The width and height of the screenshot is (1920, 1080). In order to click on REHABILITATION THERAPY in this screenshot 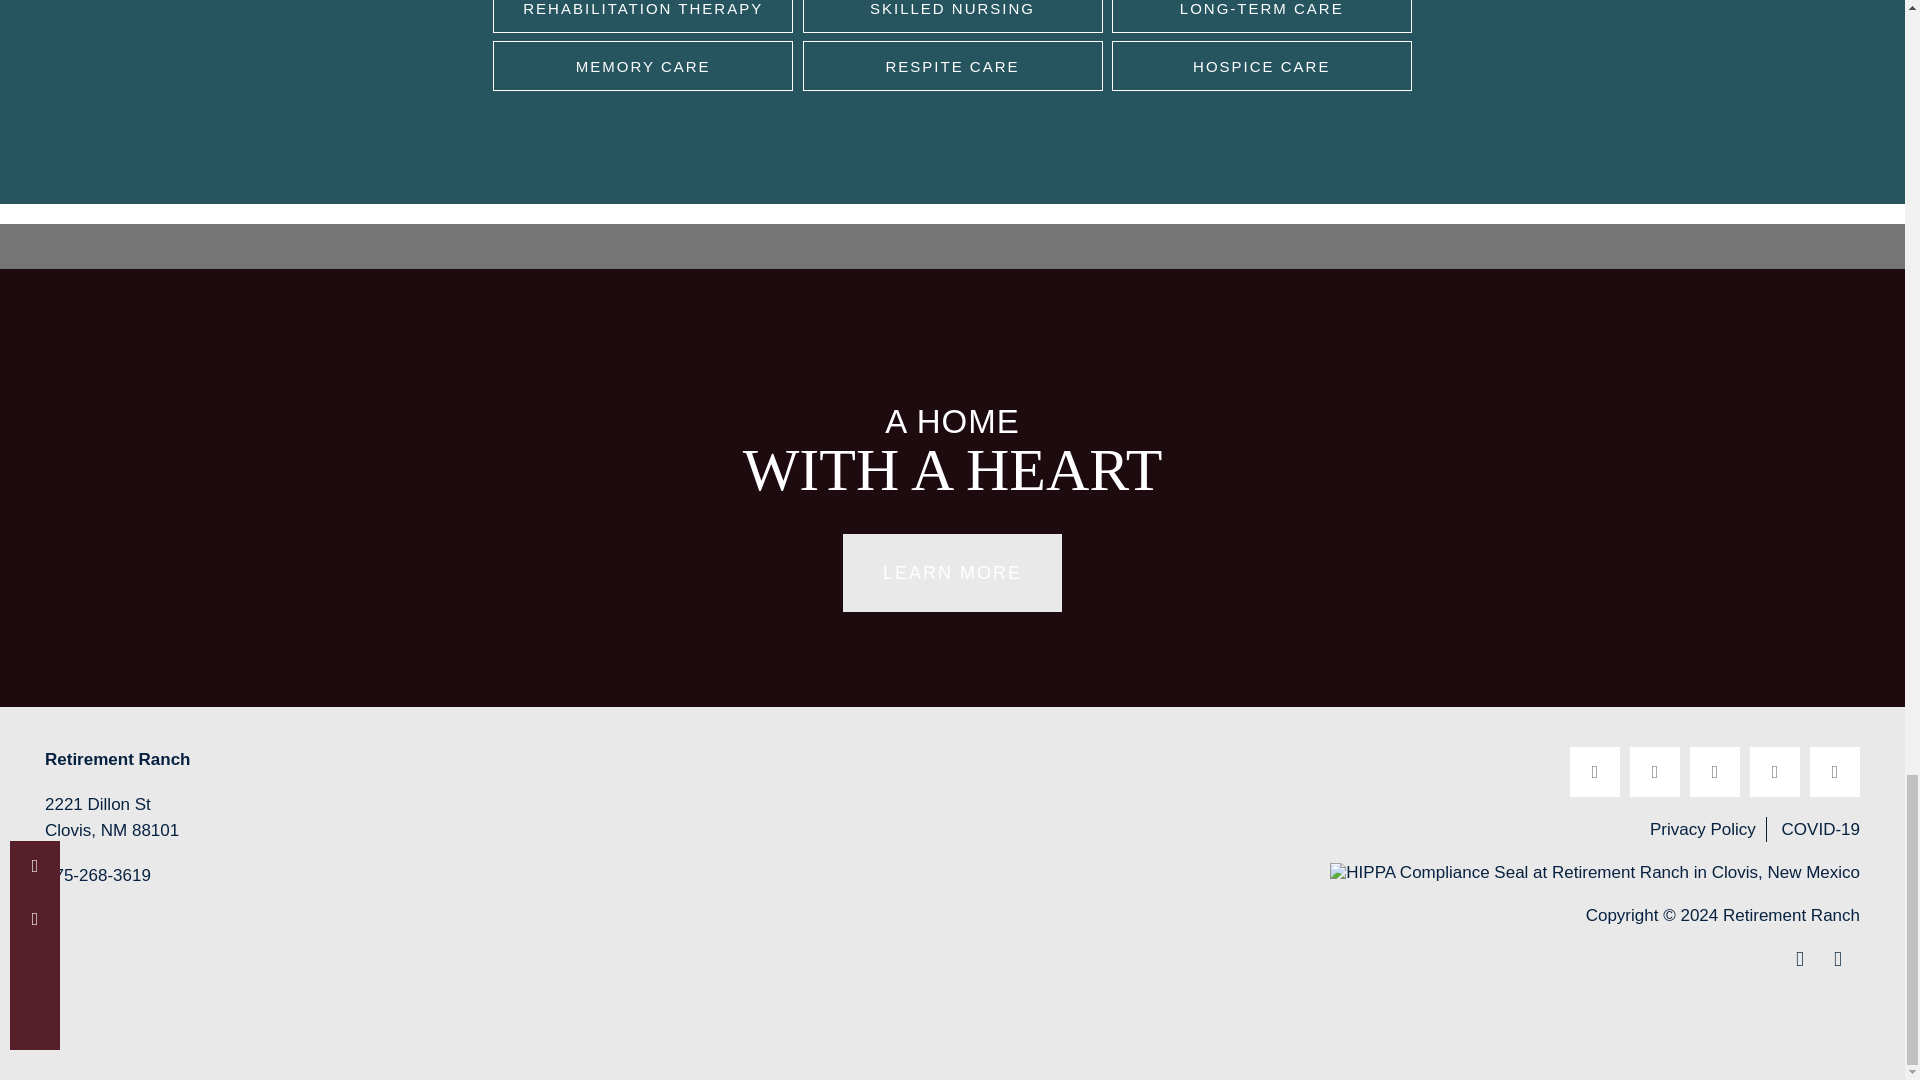, I will do `click(642, 16)`.